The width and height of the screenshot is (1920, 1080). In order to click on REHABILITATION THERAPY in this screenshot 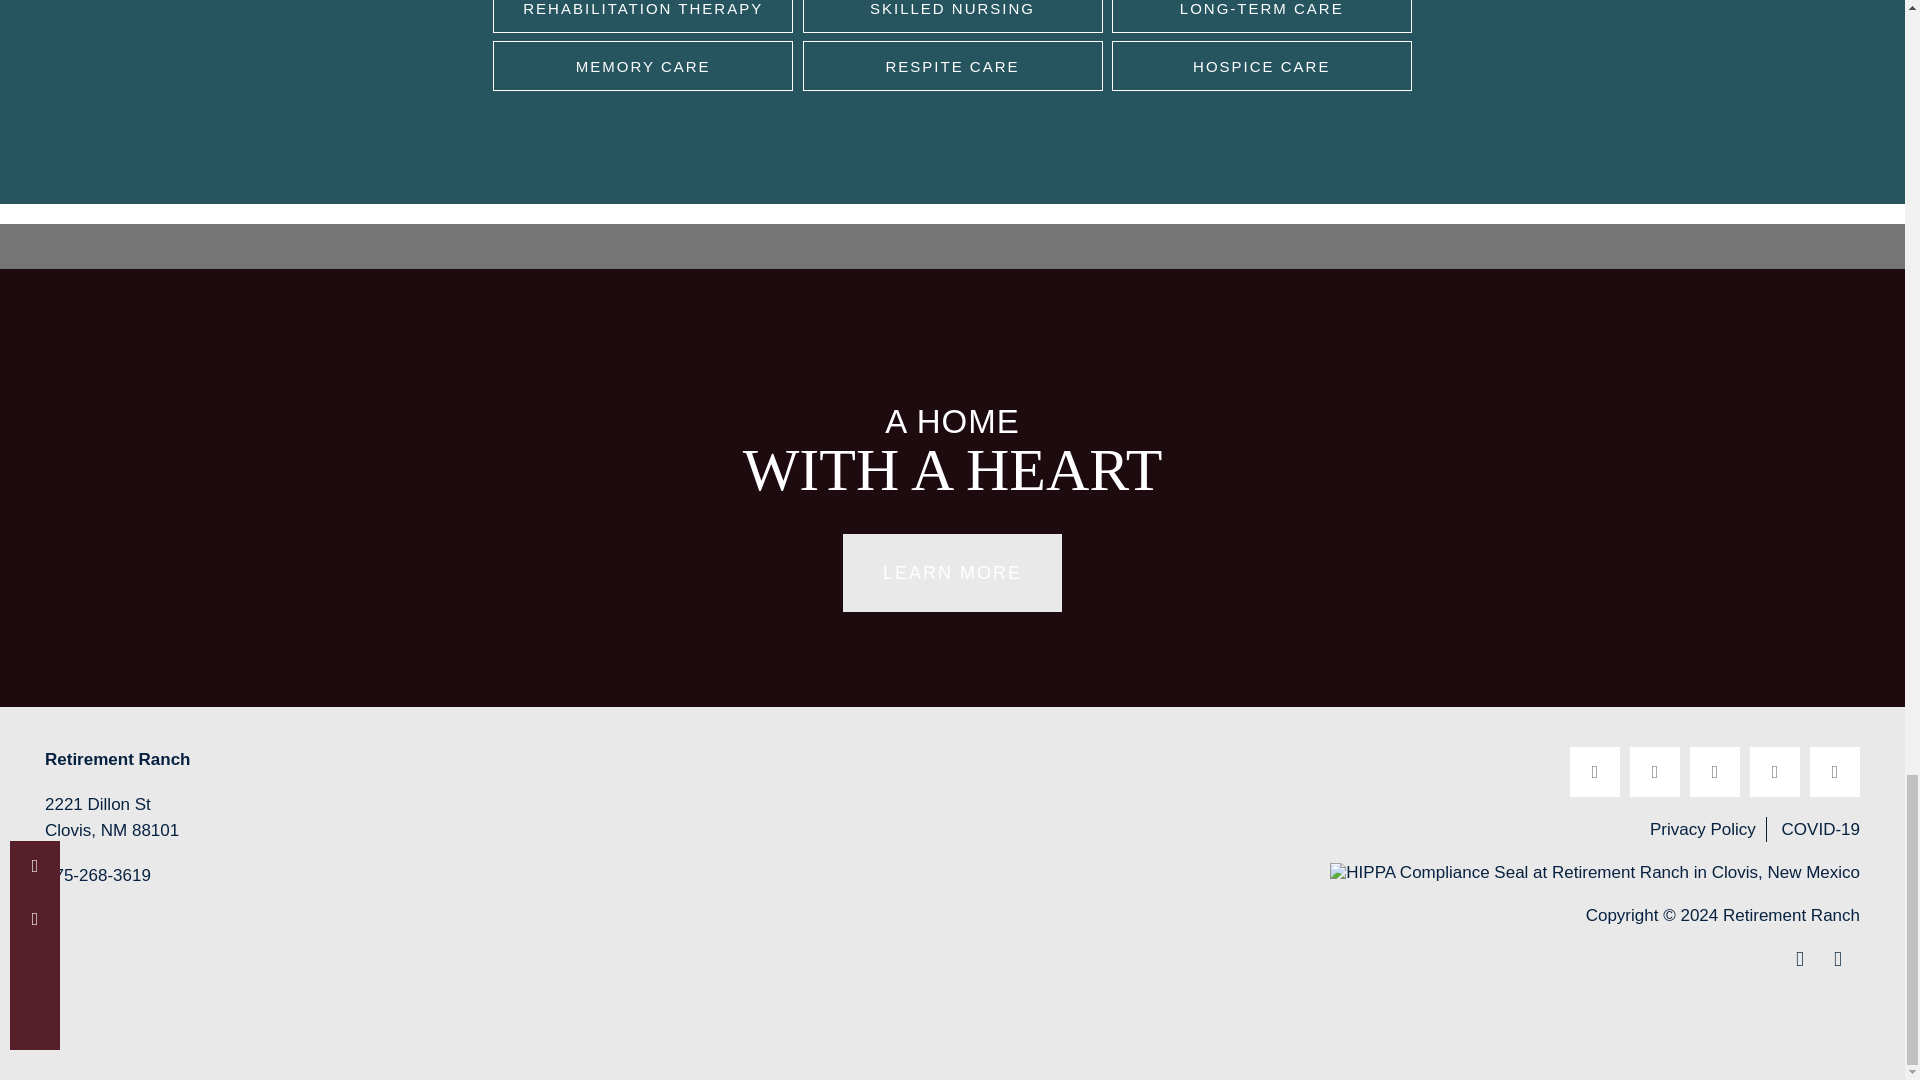, I will do `click(642, 16)`.